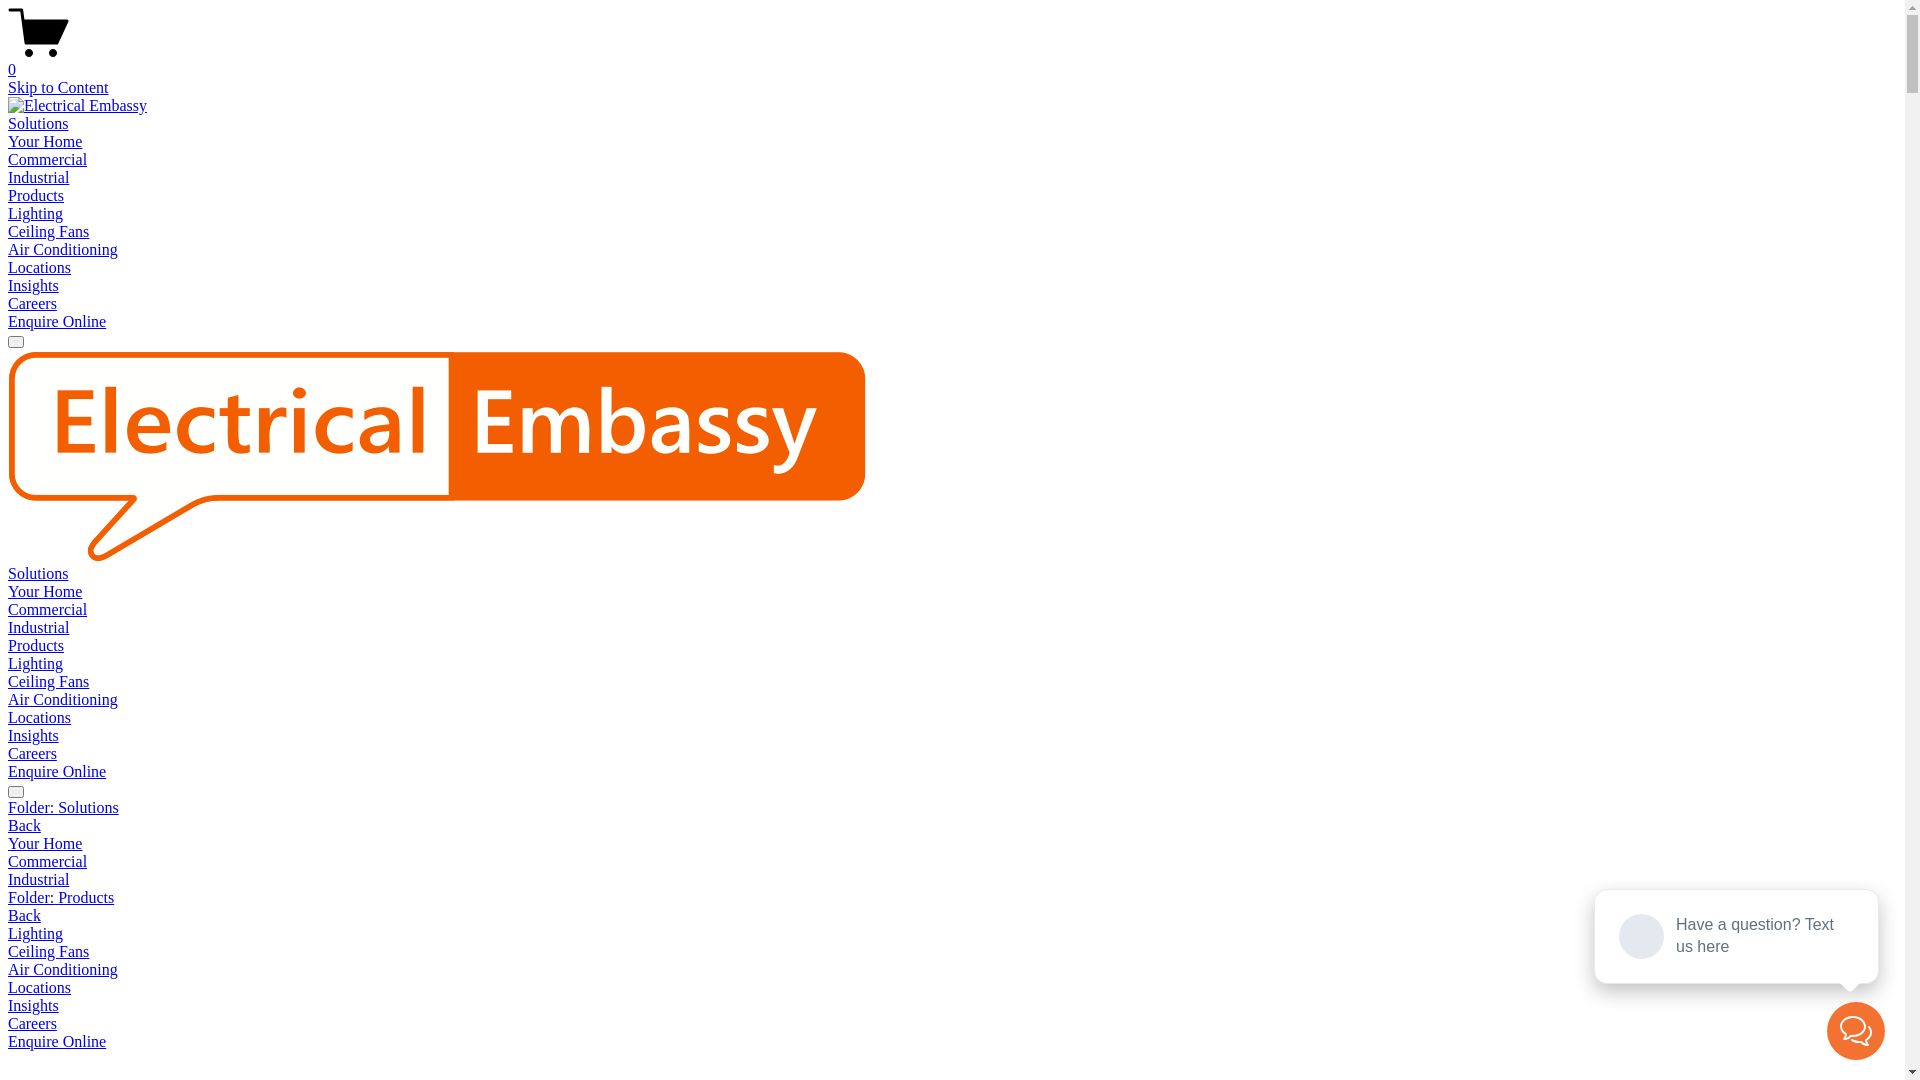 The height and width of the screenshot is (1080, 1920). What do you see at coordinates (32, 754) in the screenshot?
I see `Careers` at bounding box center [32, 754].